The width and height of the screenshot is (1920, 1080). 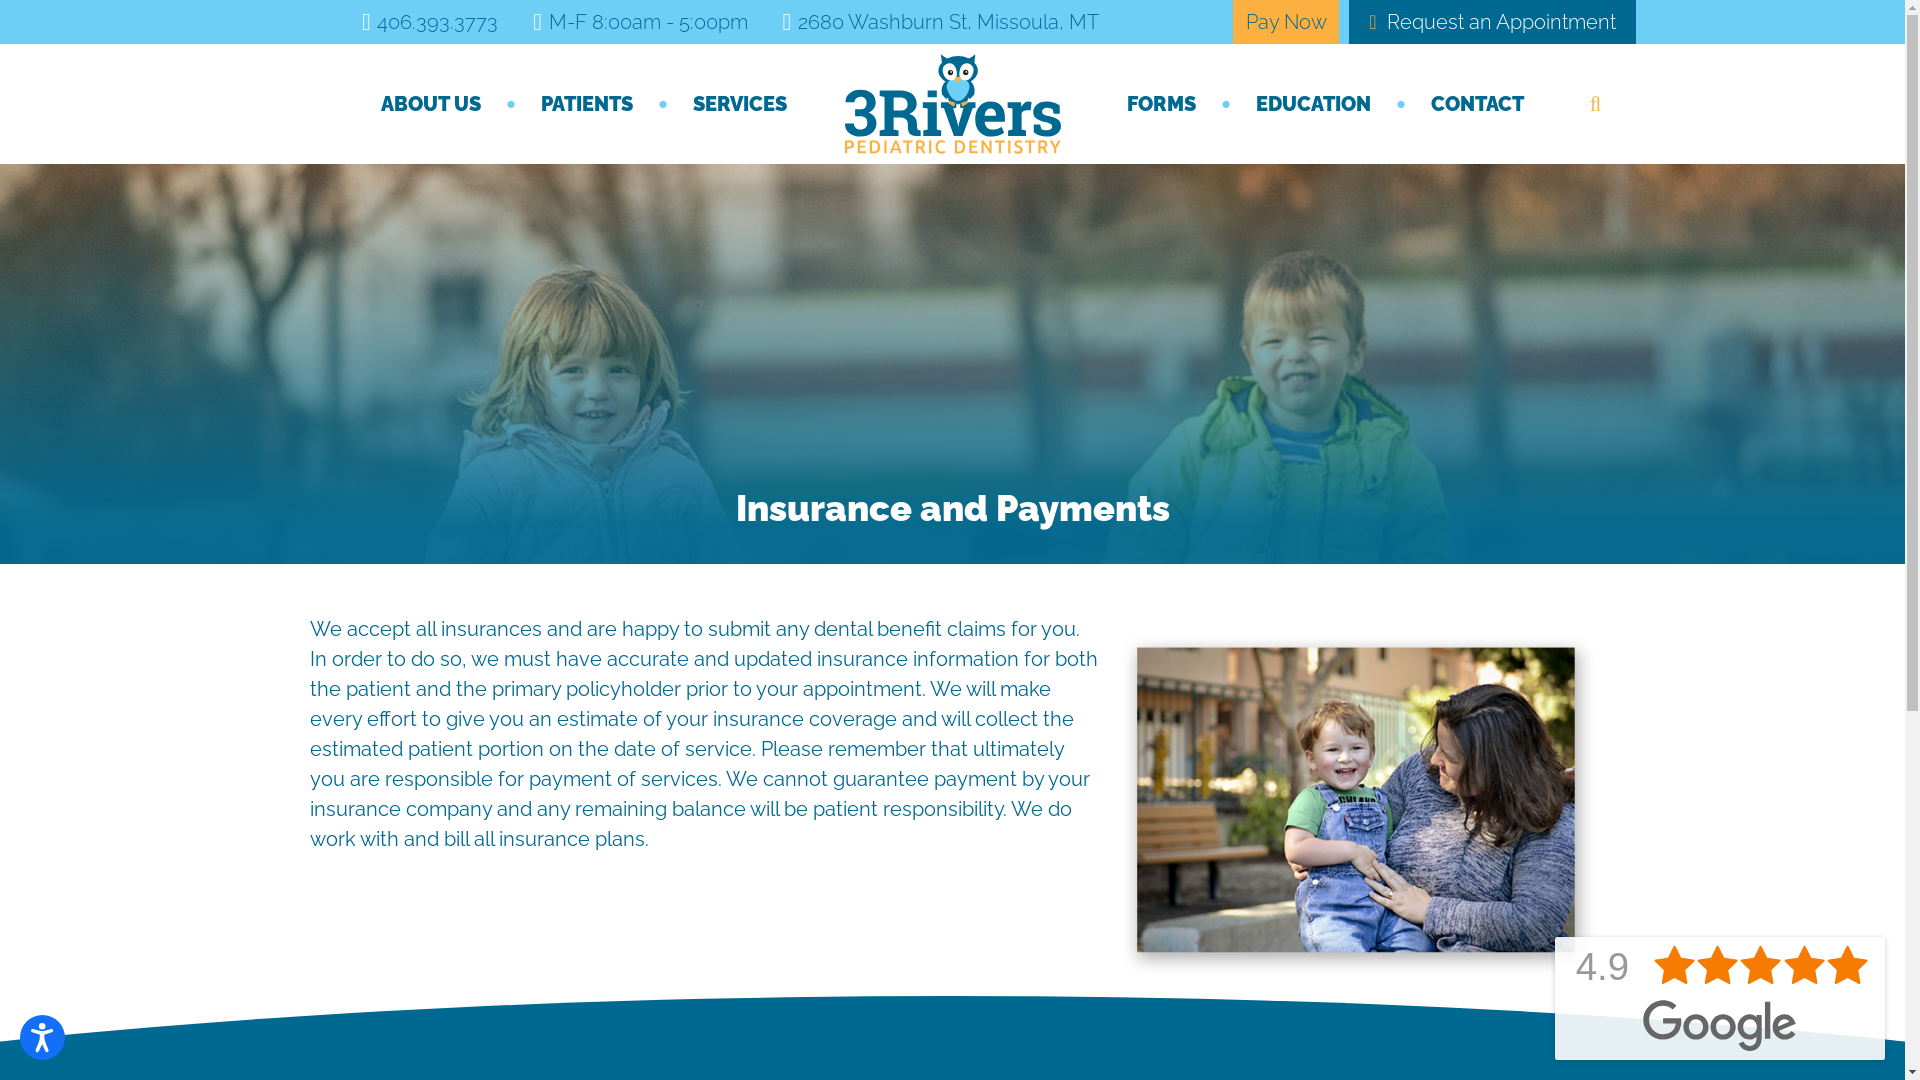 What do you see at coordinates (1286, 22) in the screenshot?
I see `Pay Now` at bounding box center [1286, 22].